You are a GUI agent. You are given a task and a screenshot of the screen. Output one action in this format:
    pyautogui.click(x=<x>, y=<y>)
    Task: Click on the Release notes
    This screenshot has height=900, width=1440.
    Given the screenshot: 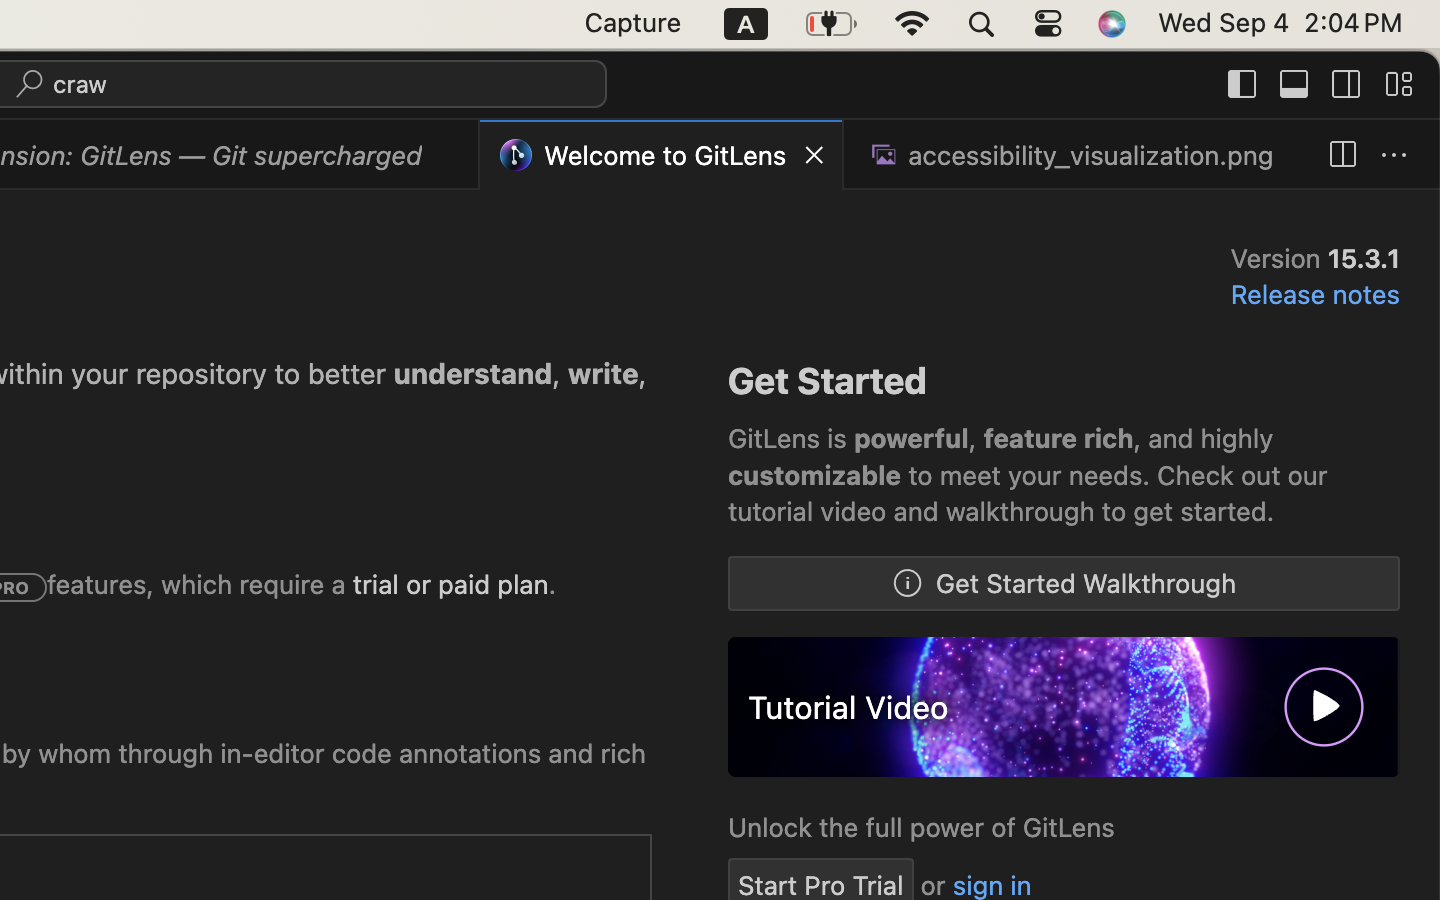 What is the action you would take?
    pyautogui.click(x=1315, y=295)
    